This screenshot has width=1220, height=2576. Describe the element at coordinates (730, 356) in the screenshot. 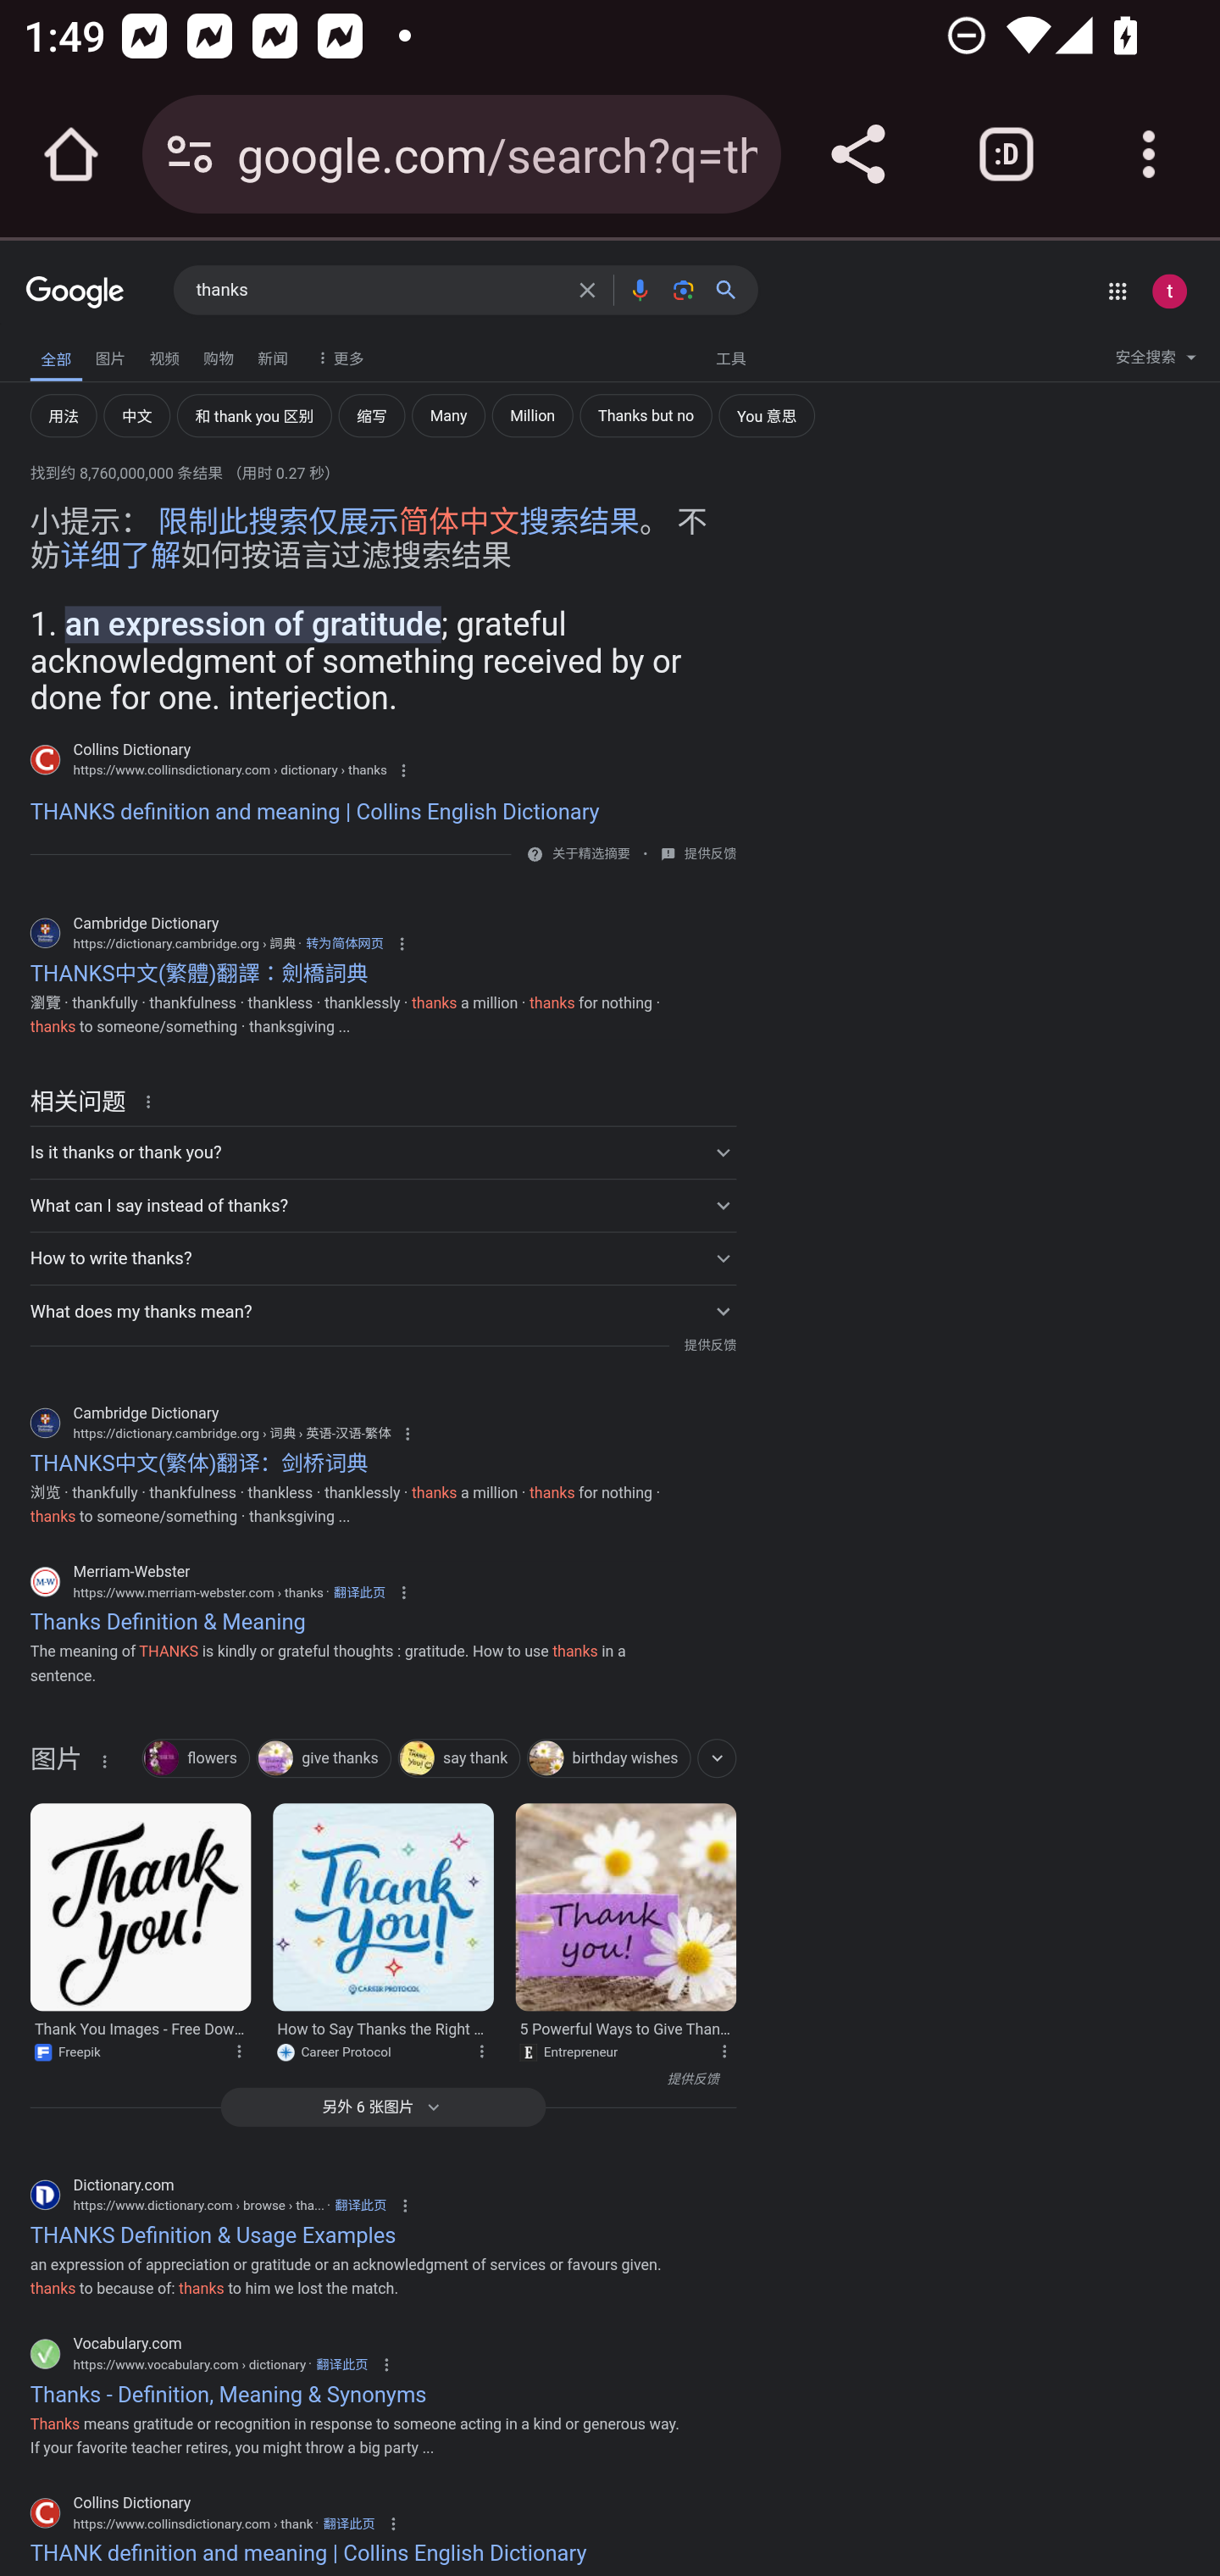

I see `工具` at that location.